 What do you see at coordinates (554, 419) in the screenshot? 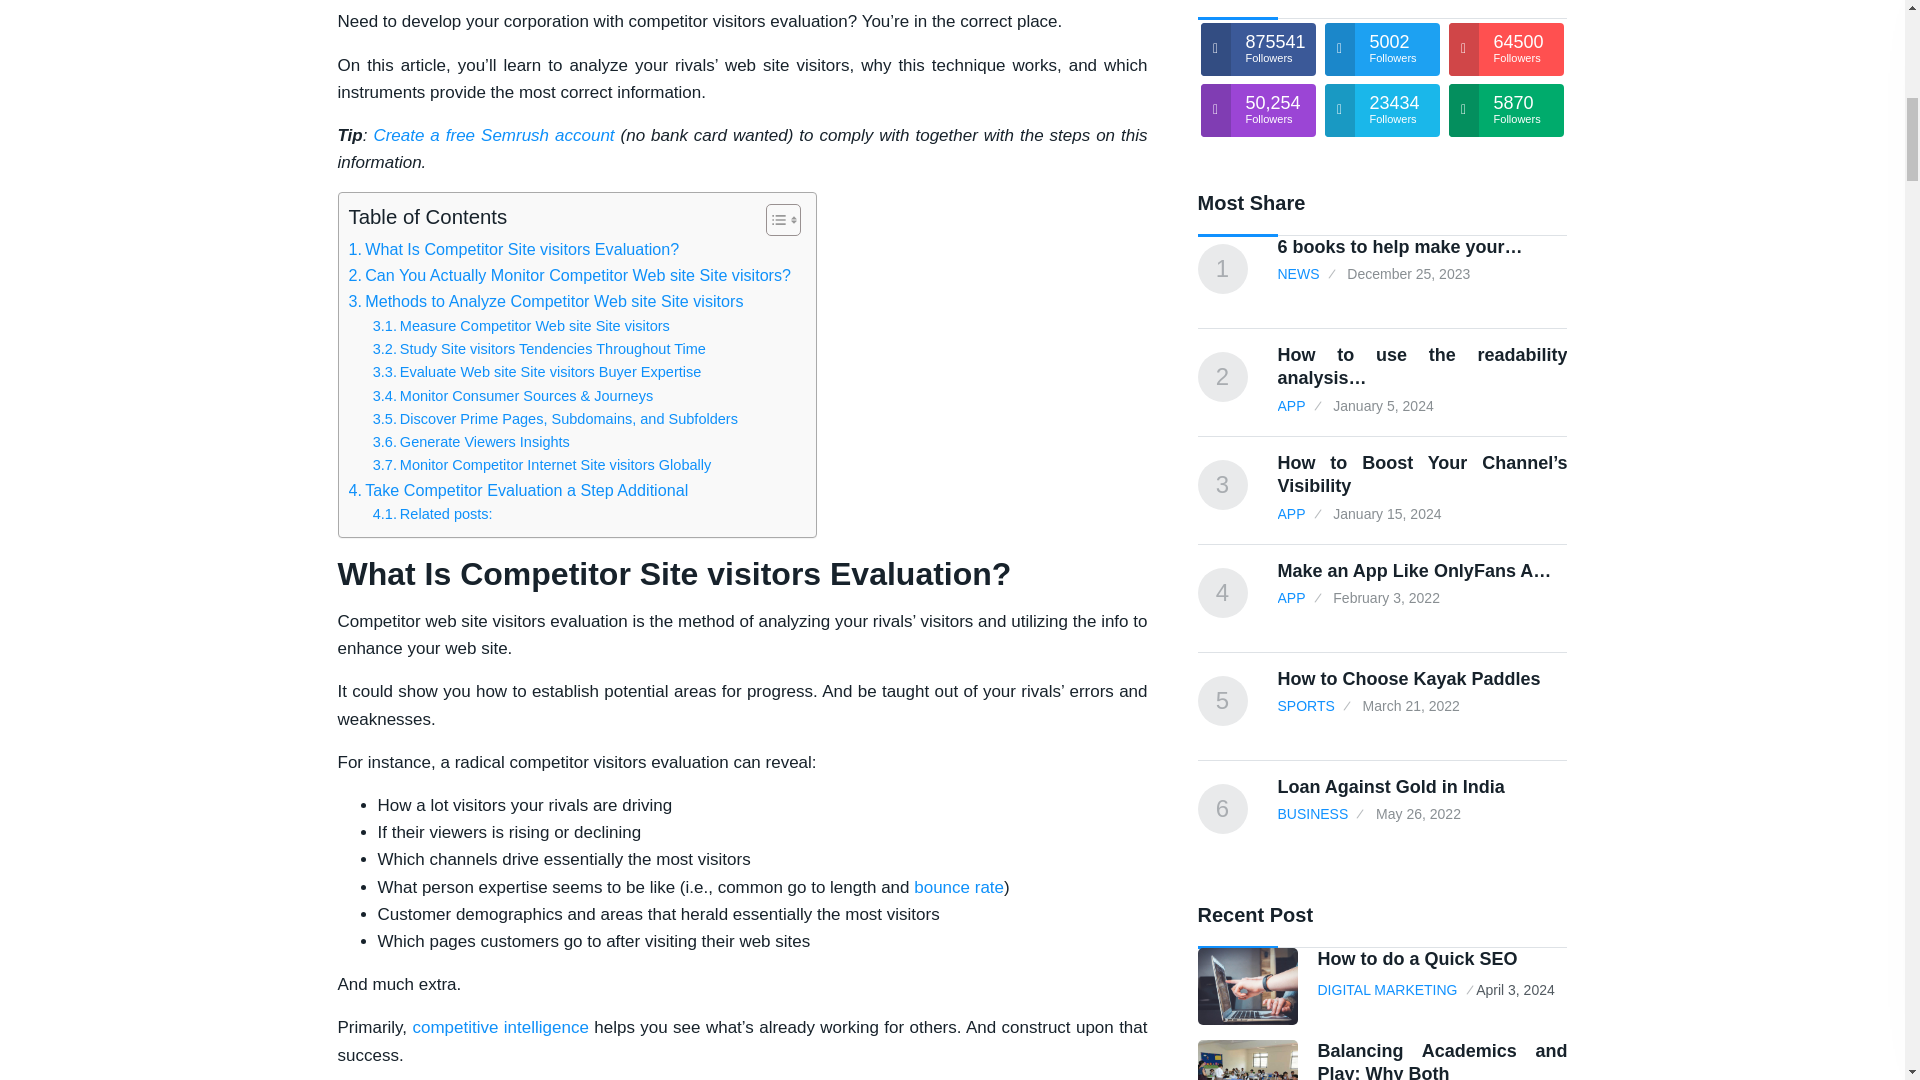
I see `Discover Prime Pages, Subdomains, and Subfolders` at bounding box center [554, 419].